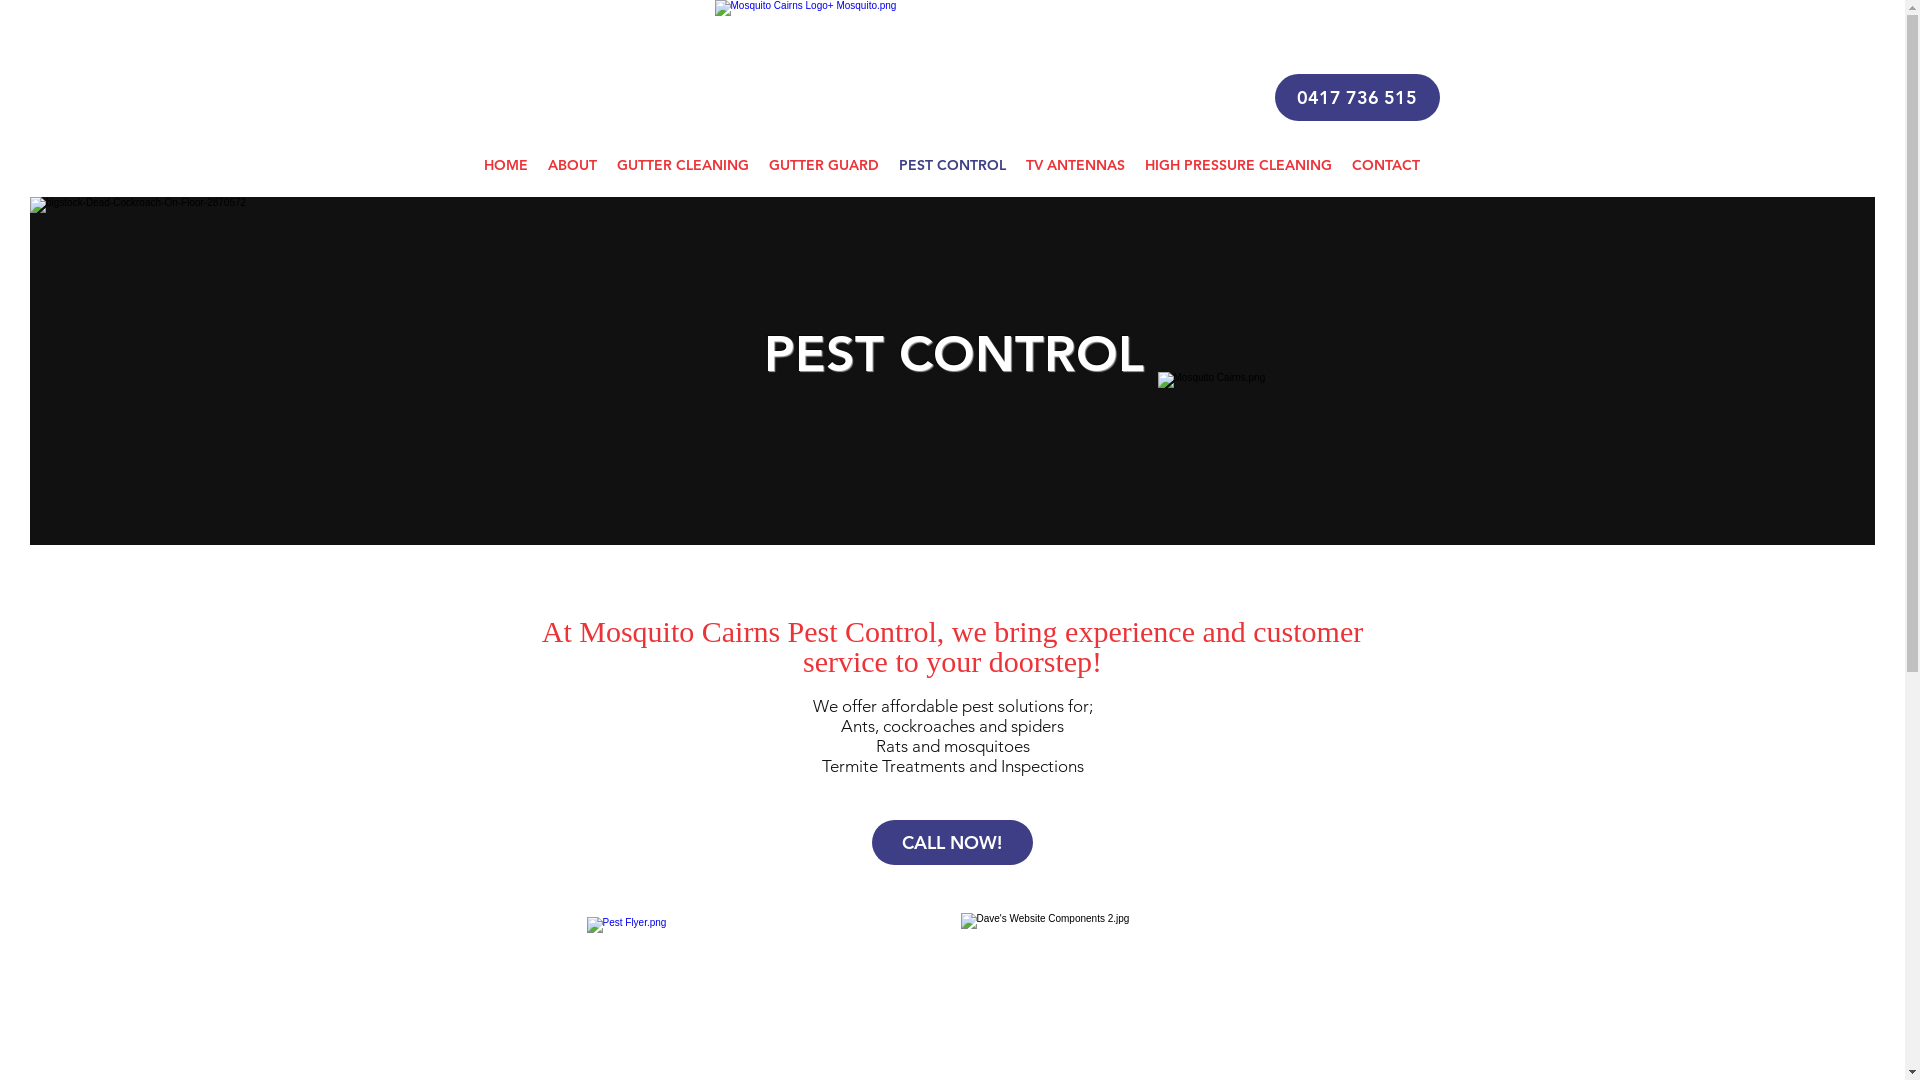 This screenshot has height=1080, width=1920. Describe the element at coordinates (952, 166) in the screenshot. I see `PEST CONTROL` at that location.